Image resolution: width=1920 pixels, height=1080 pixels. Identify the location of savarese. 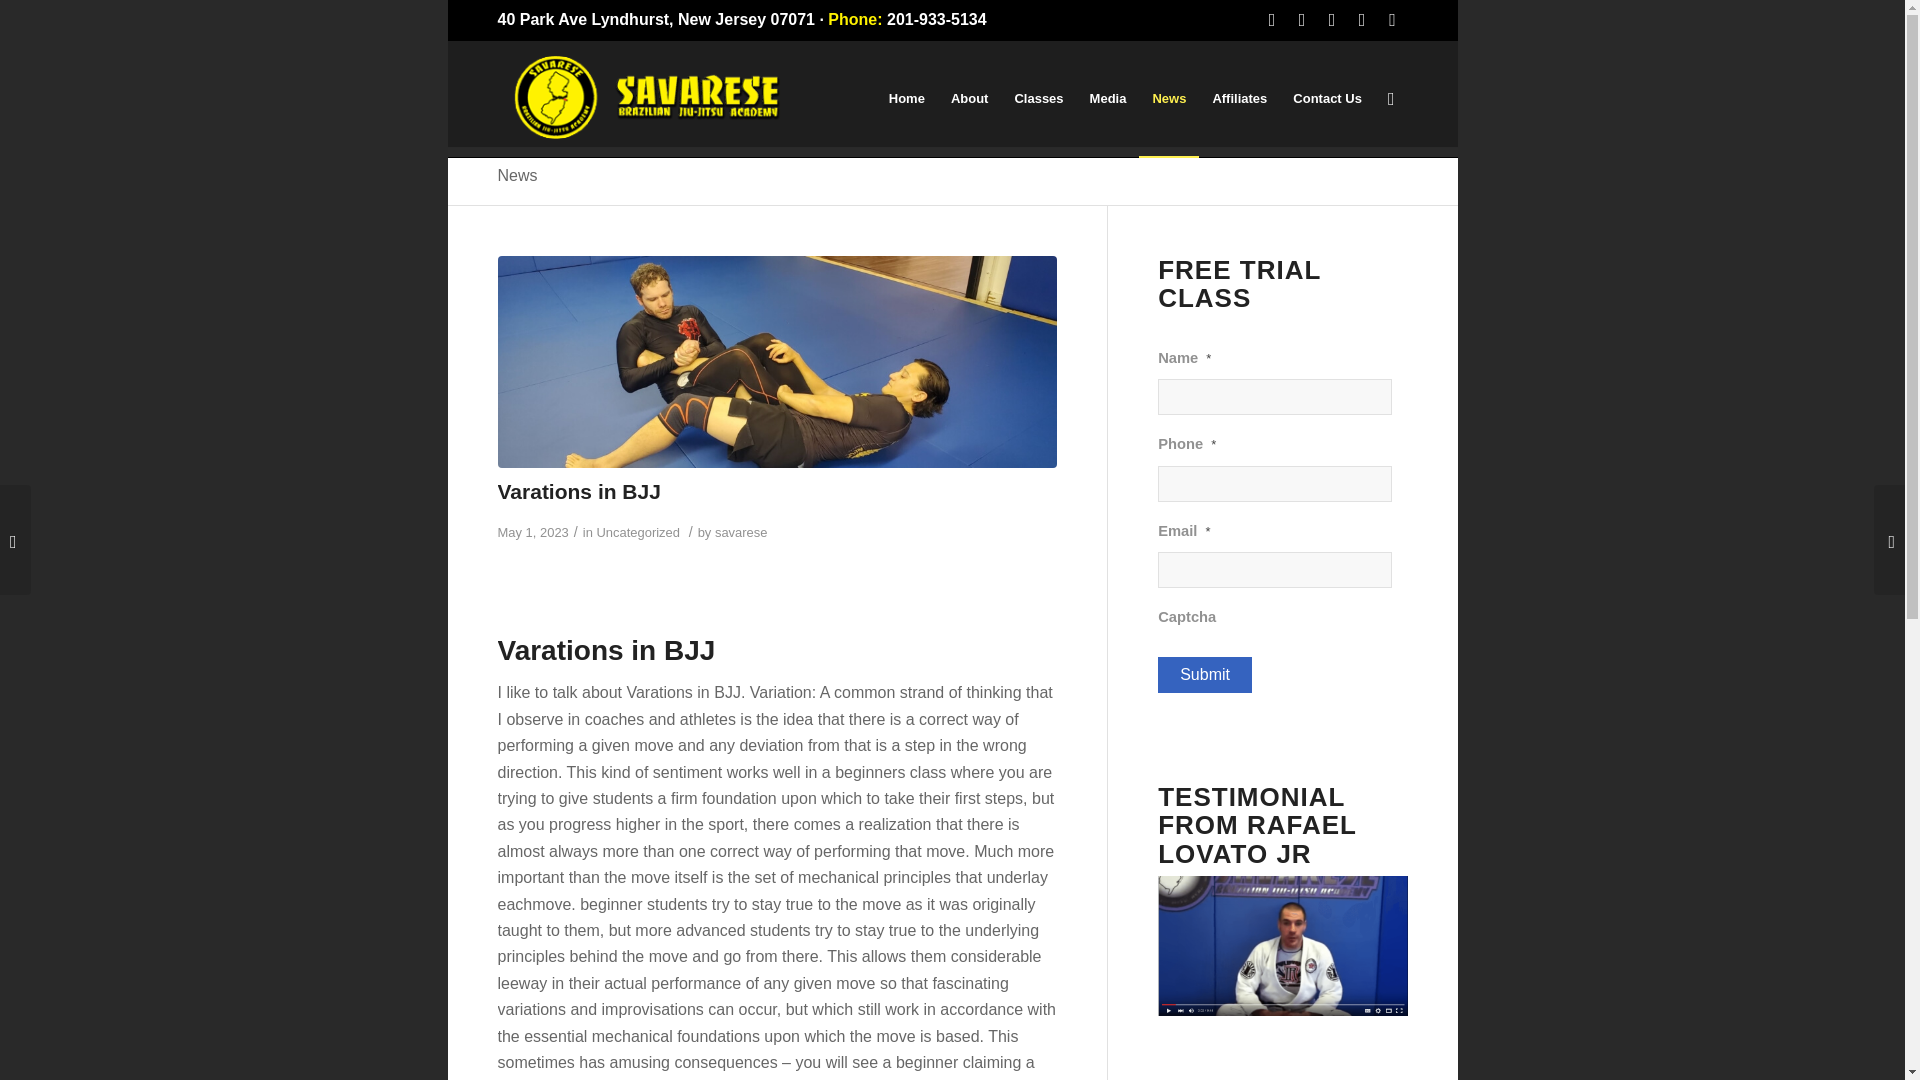
(741, 532).